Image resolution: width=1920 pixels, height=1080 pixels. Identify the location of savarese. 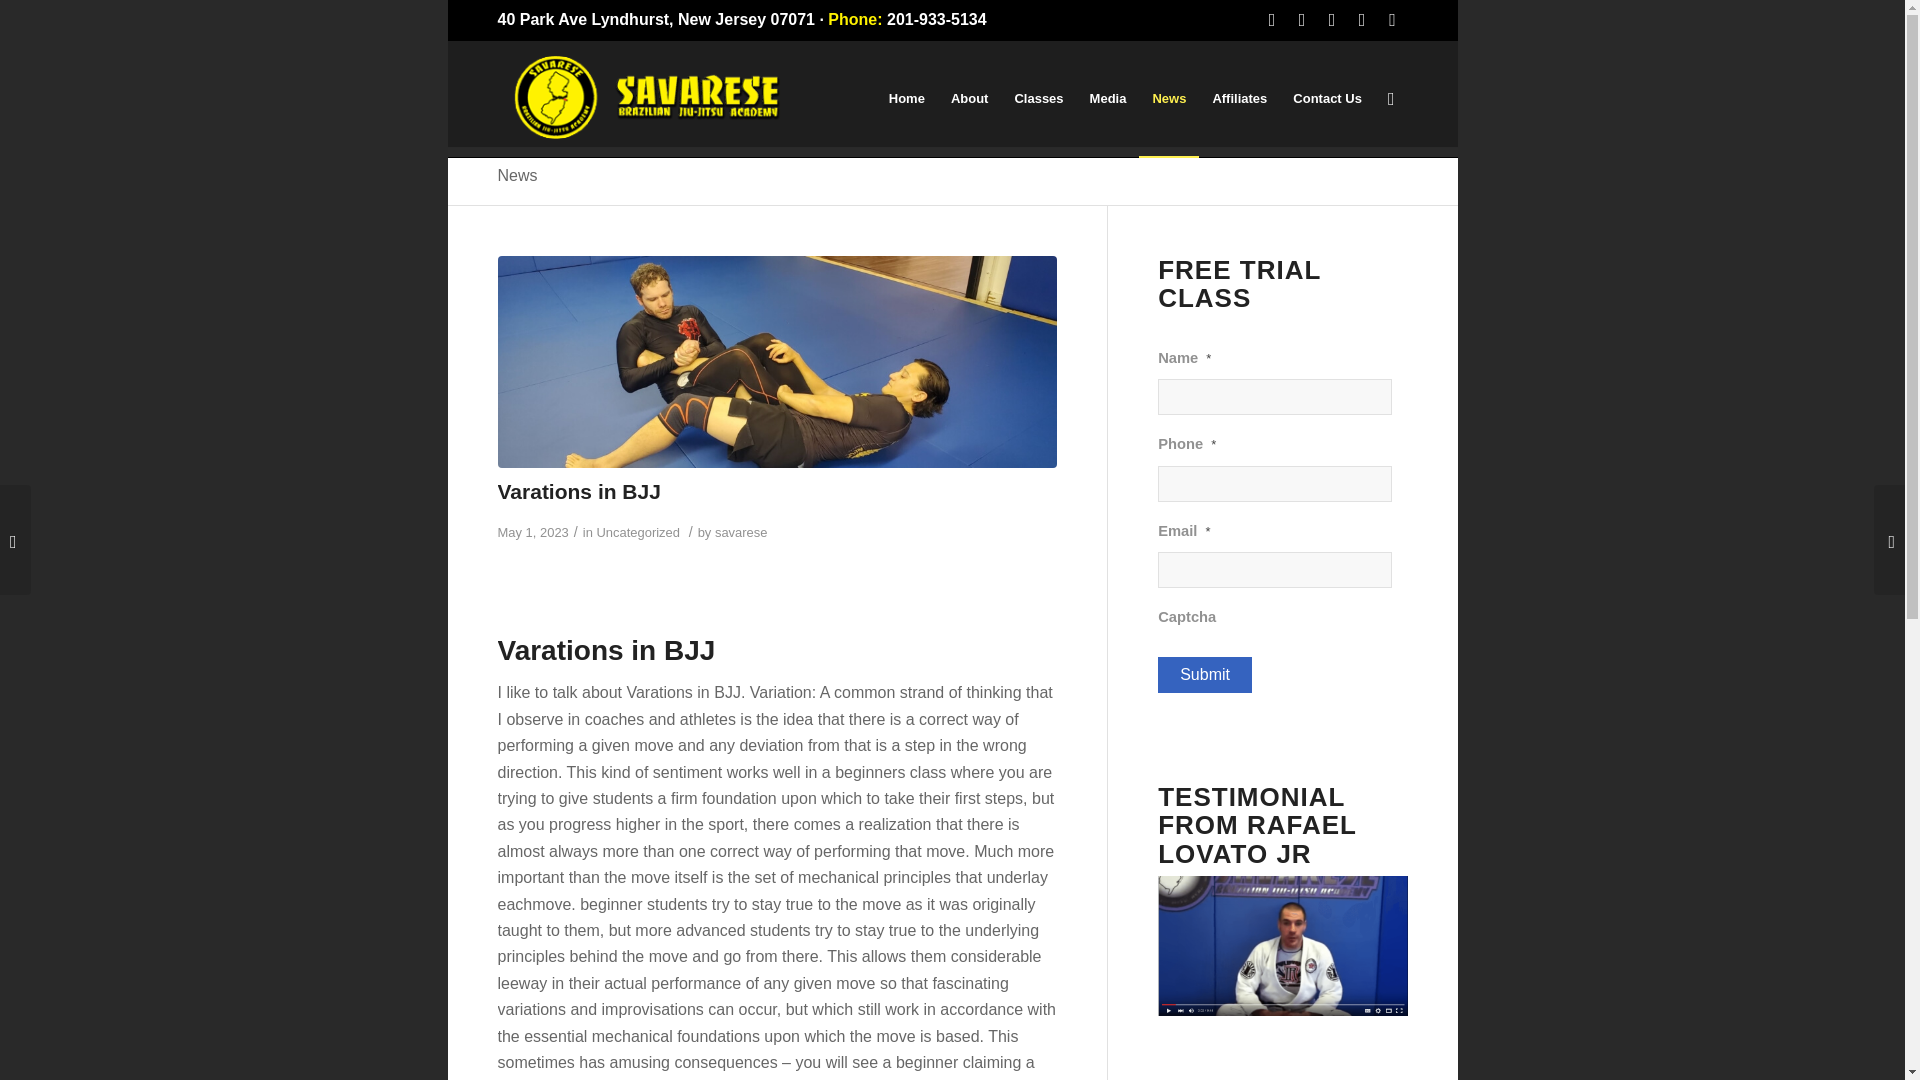
(741, 532).